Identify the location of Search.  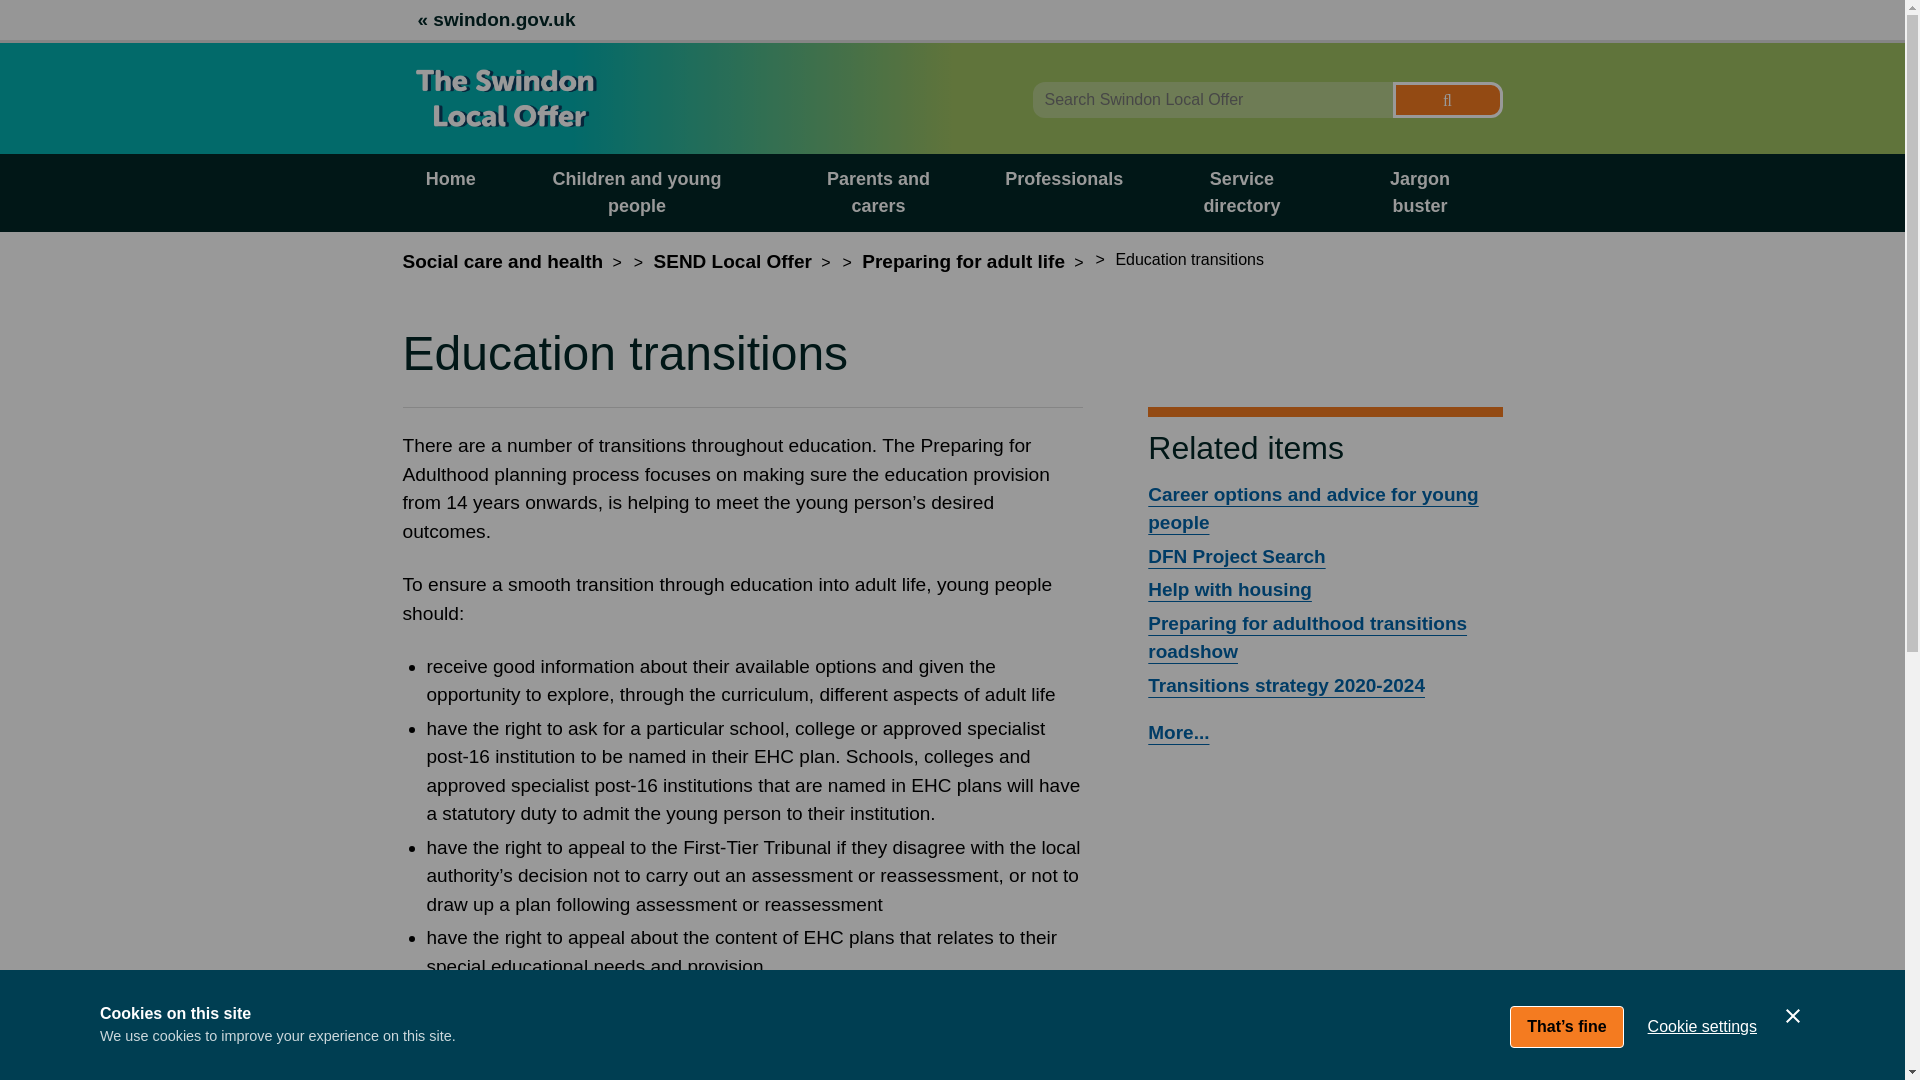
(1446, 100).